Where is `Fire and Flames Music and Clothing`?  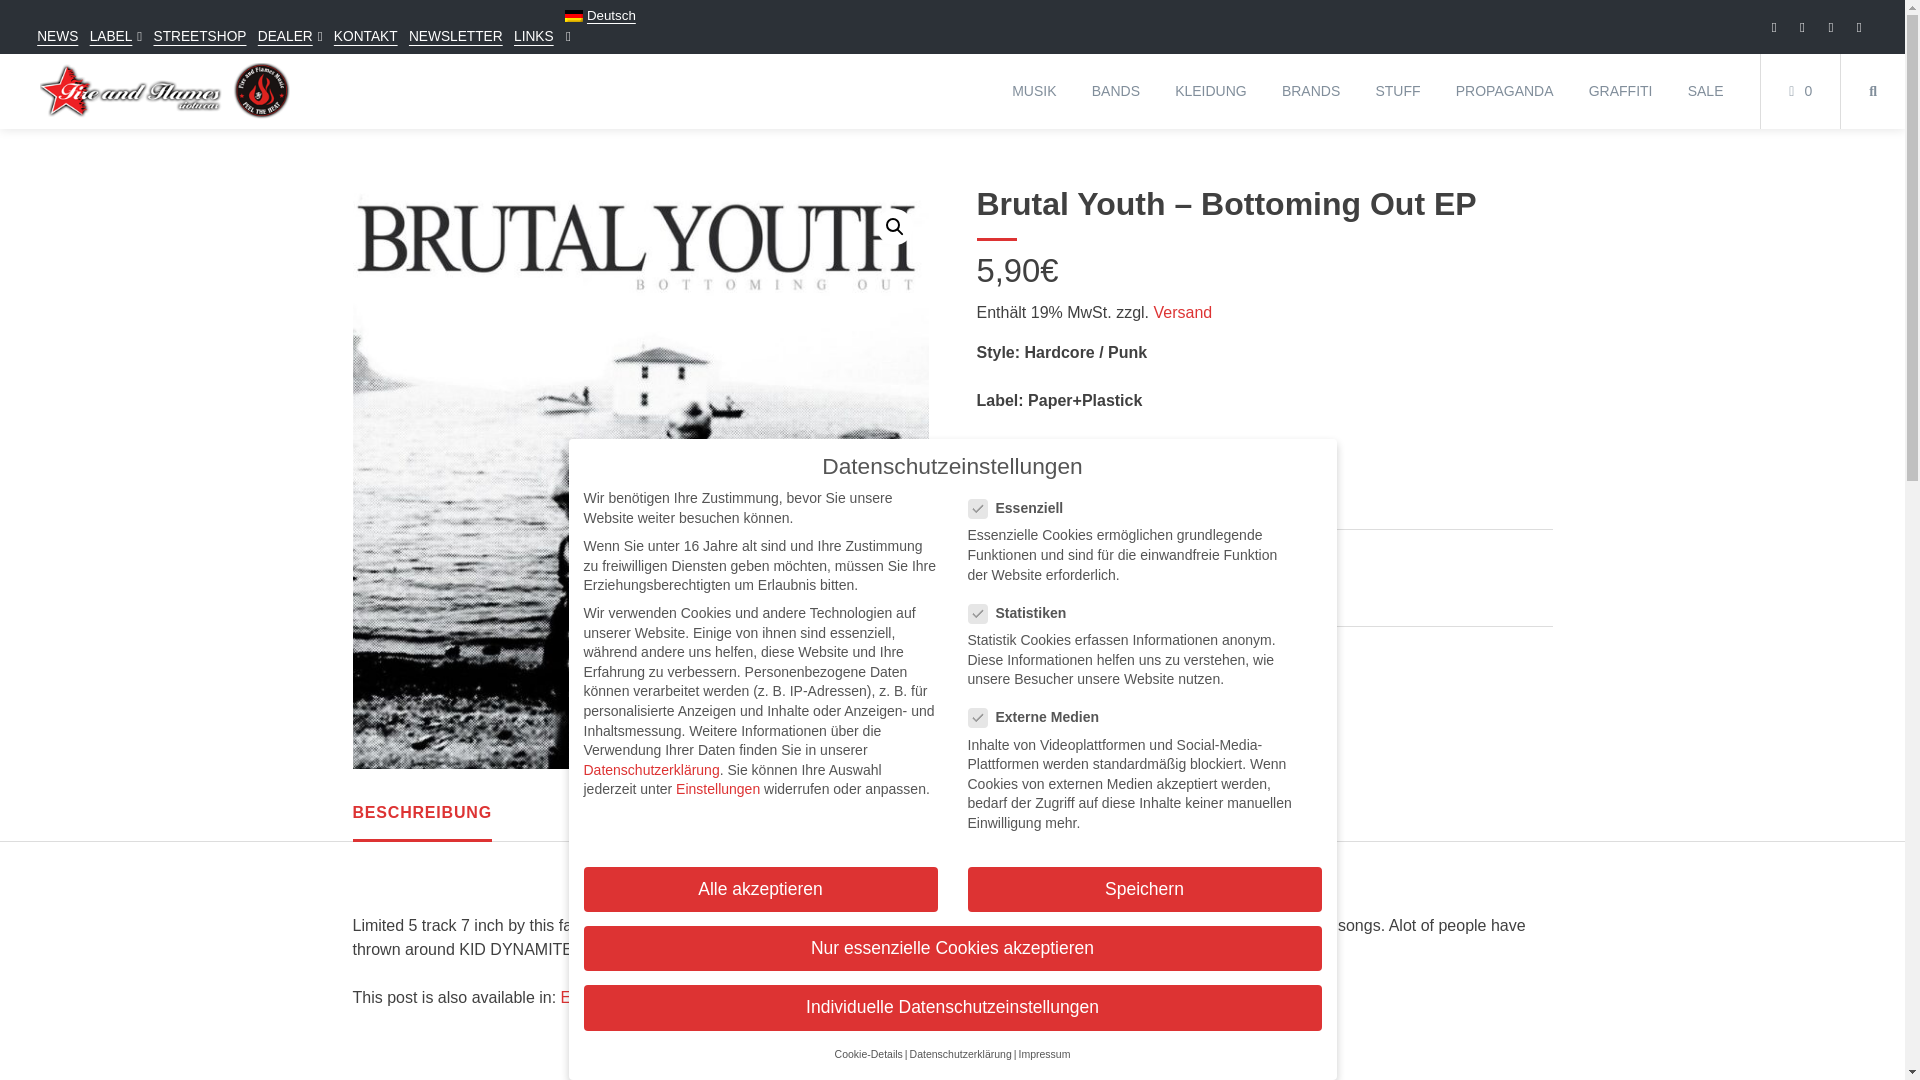 Fire and Flames Music and Clothing is located at coordinates (164, 91).